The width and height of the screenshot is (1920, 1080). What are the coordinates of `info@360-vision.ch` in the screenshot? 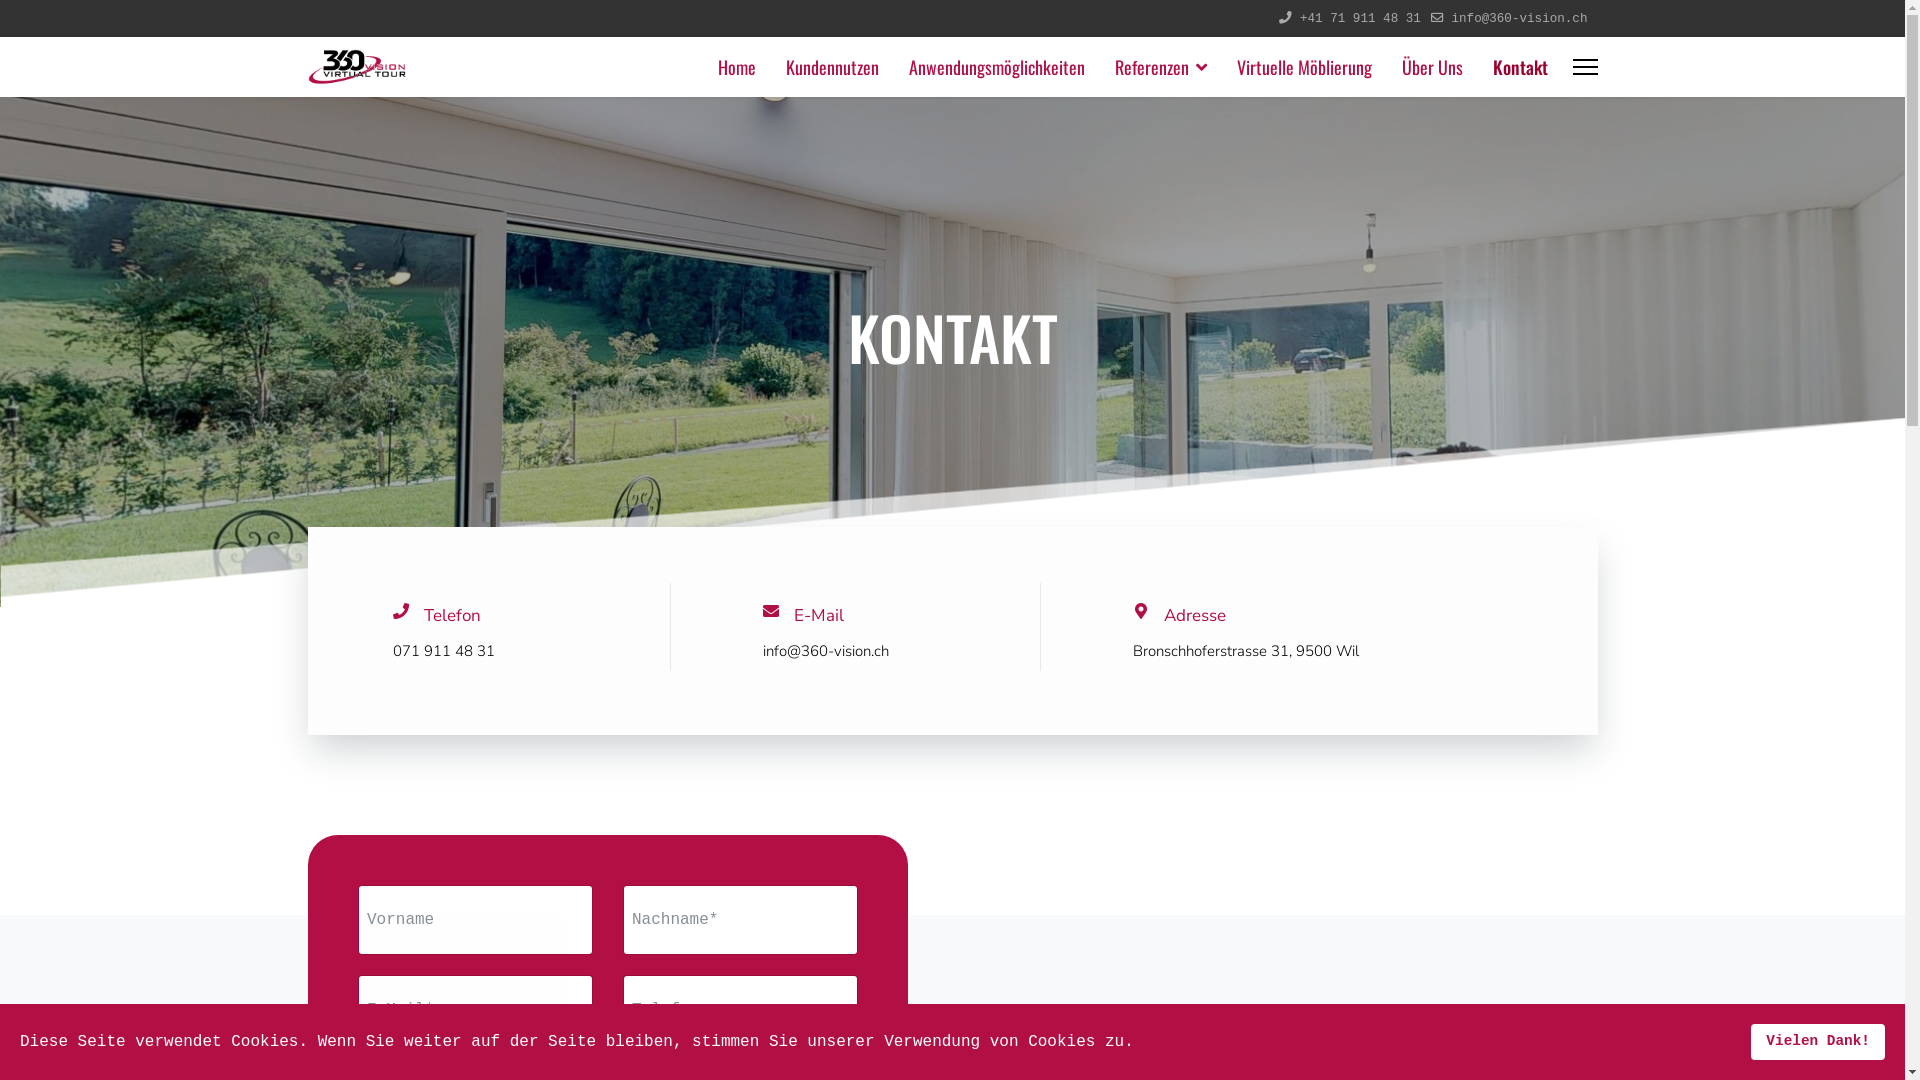 It's located at (825, 651).